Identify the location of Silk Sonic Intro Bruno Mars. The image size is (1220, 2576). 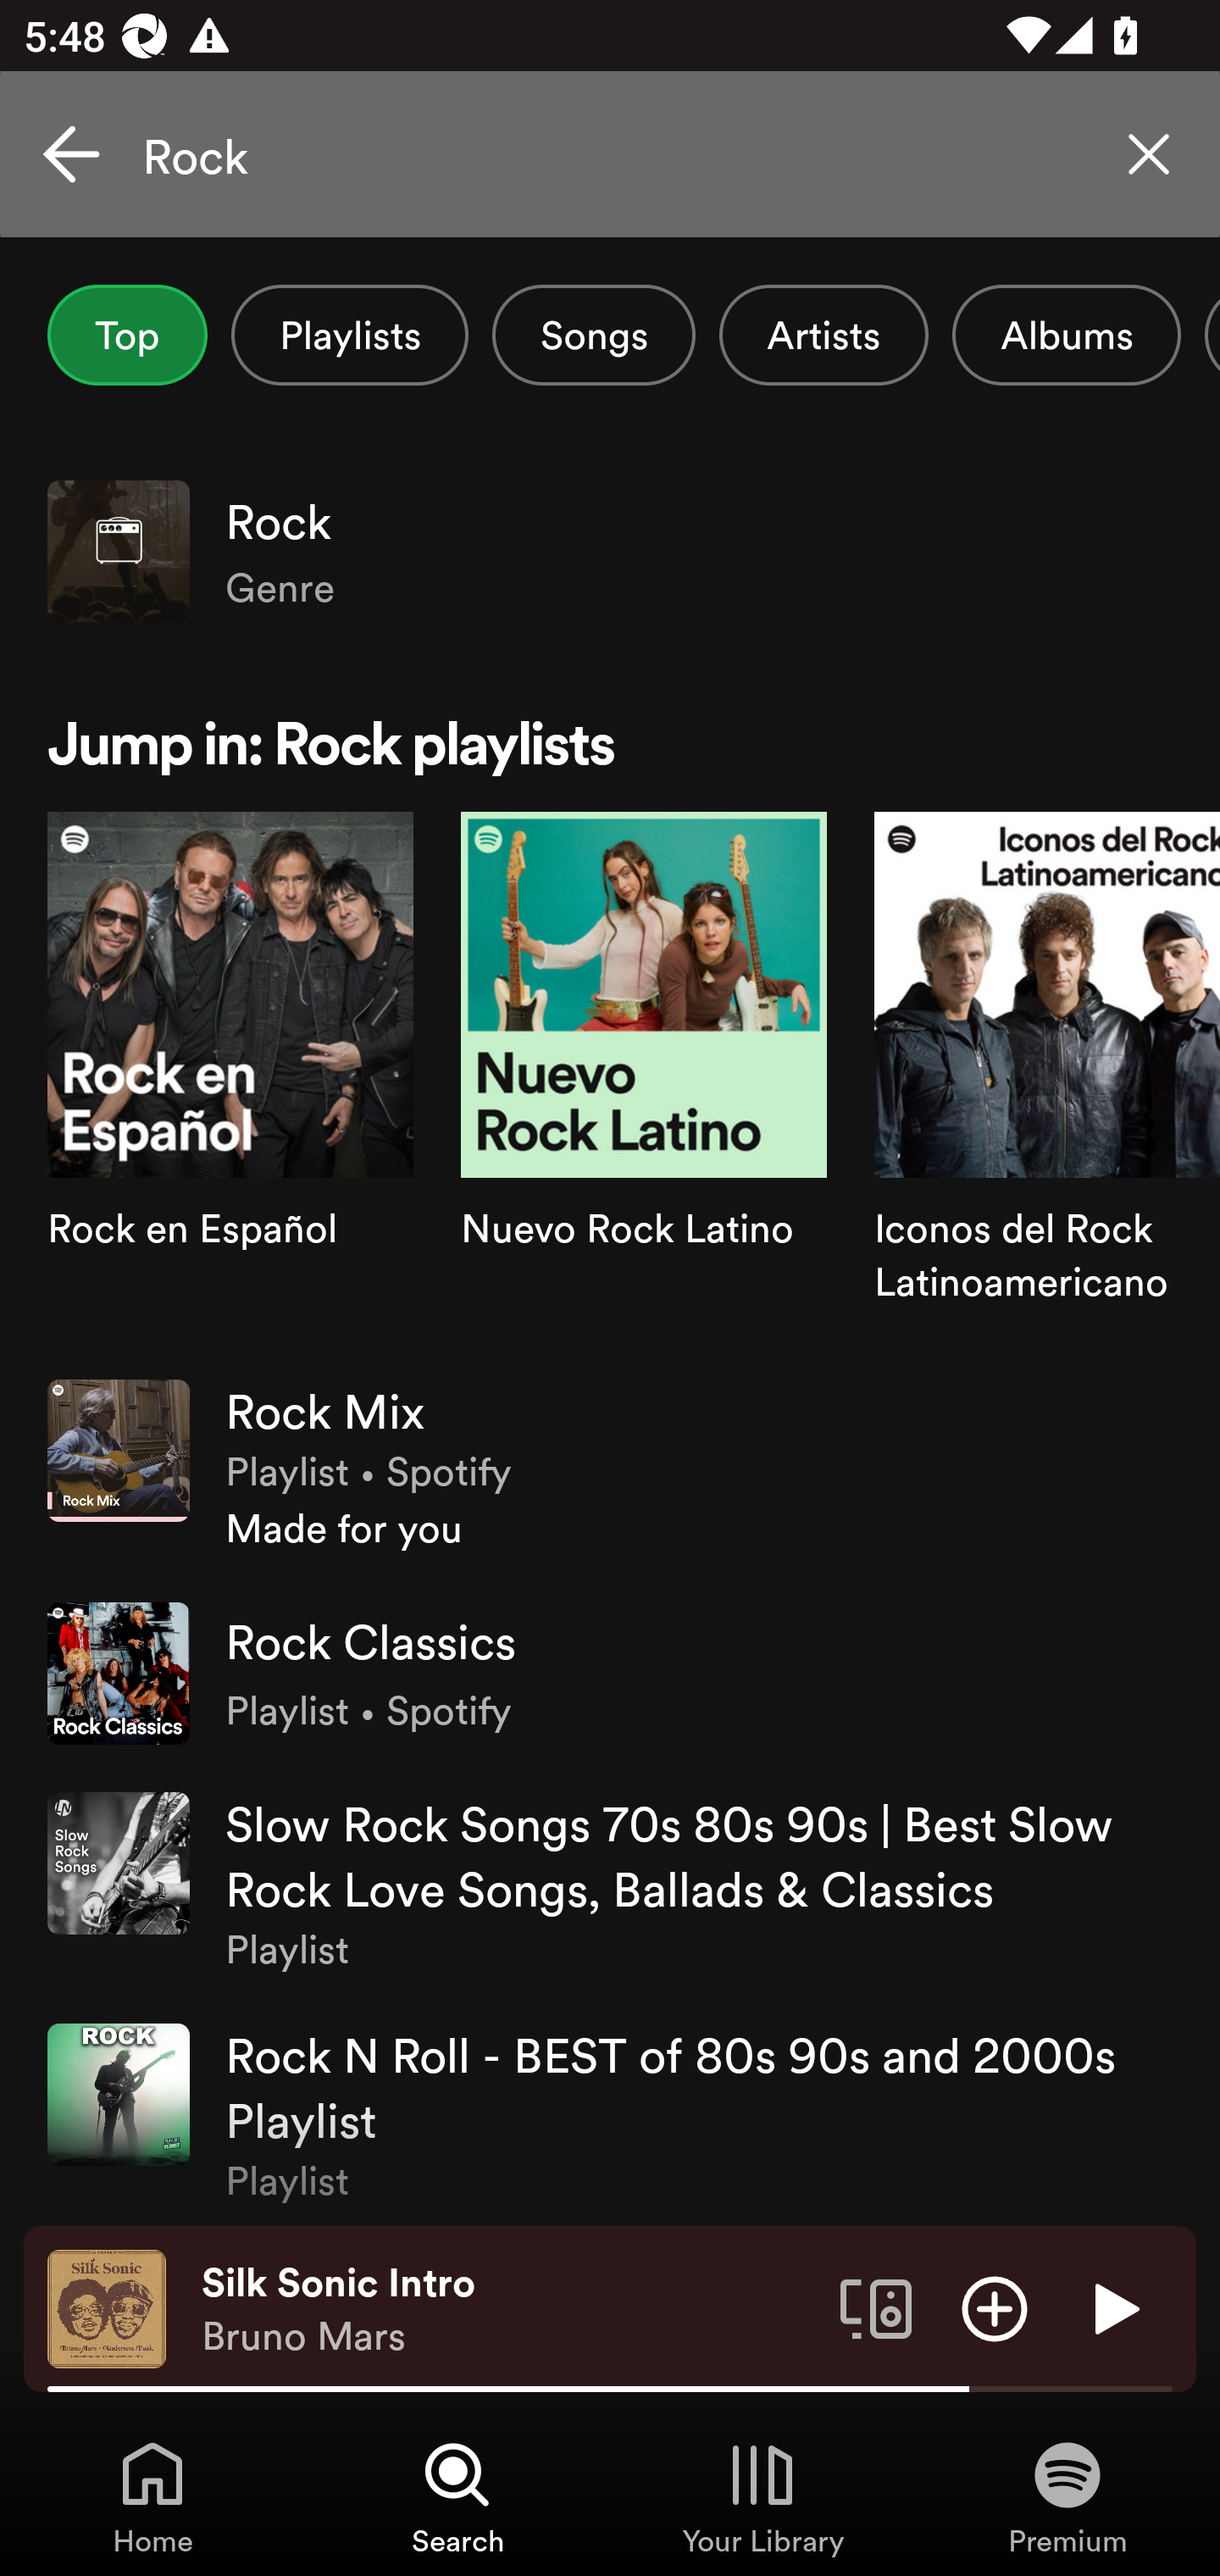
(508, 2309).